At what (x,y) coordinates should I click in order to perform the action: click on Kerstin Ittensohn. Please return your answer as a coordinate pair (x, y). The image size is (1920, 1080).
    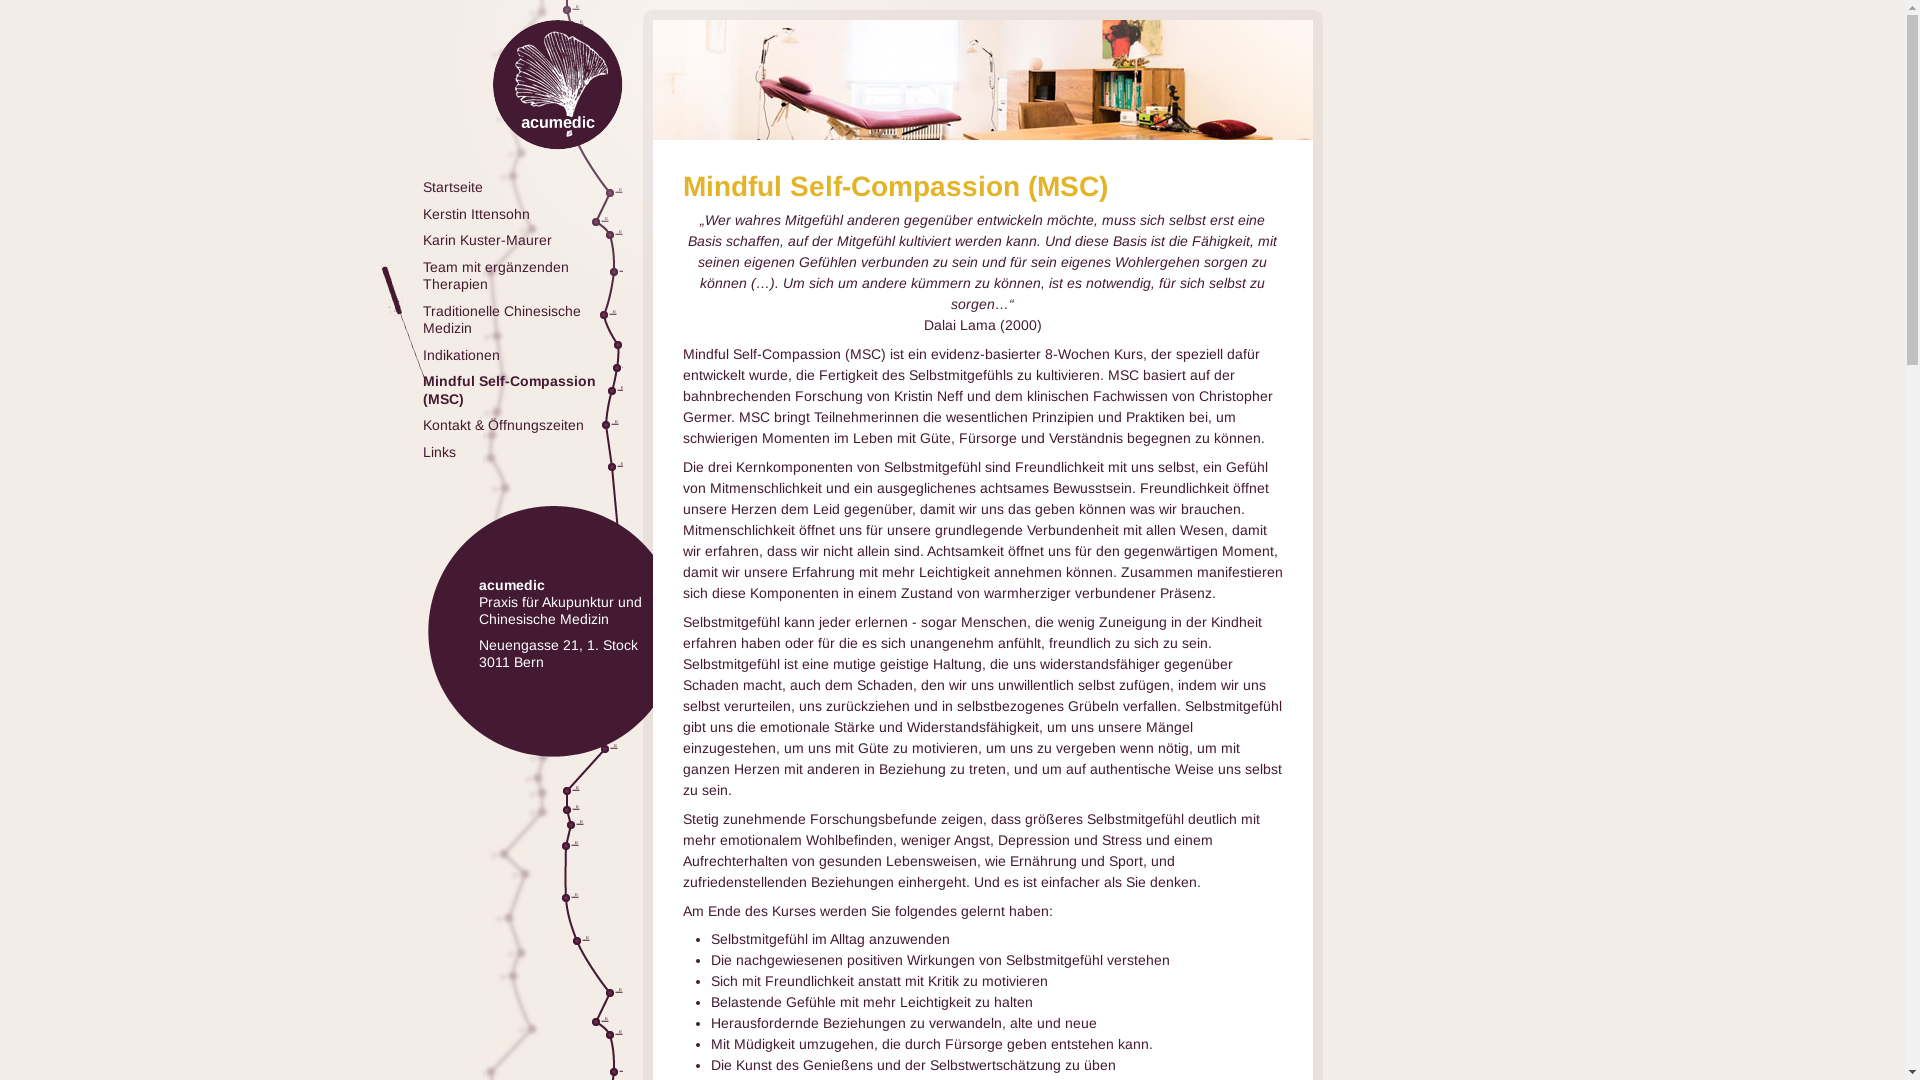
    Looking at the image, I should click on (522, 215).